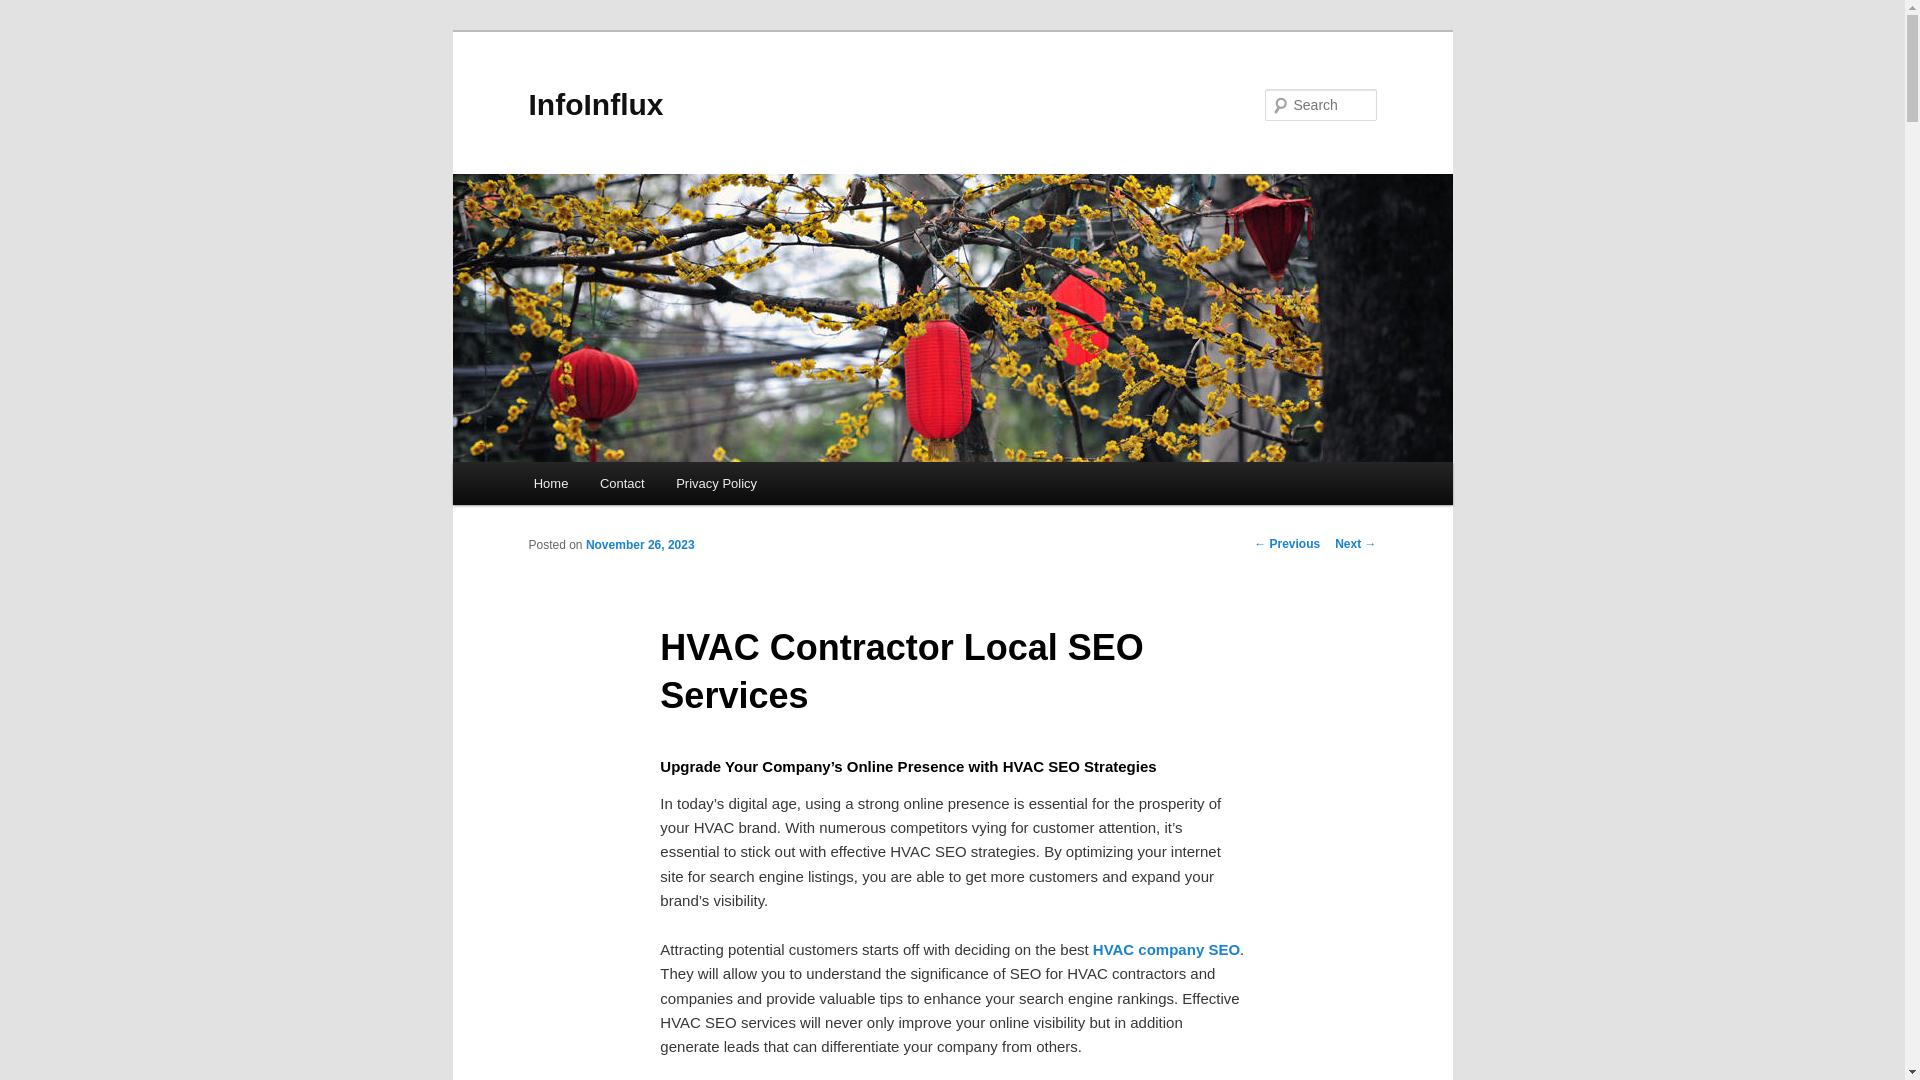  What do you see at coordinates (640, 544) in the screenshot?
I see `November 26, 2023` at bounding box center [640, 544].